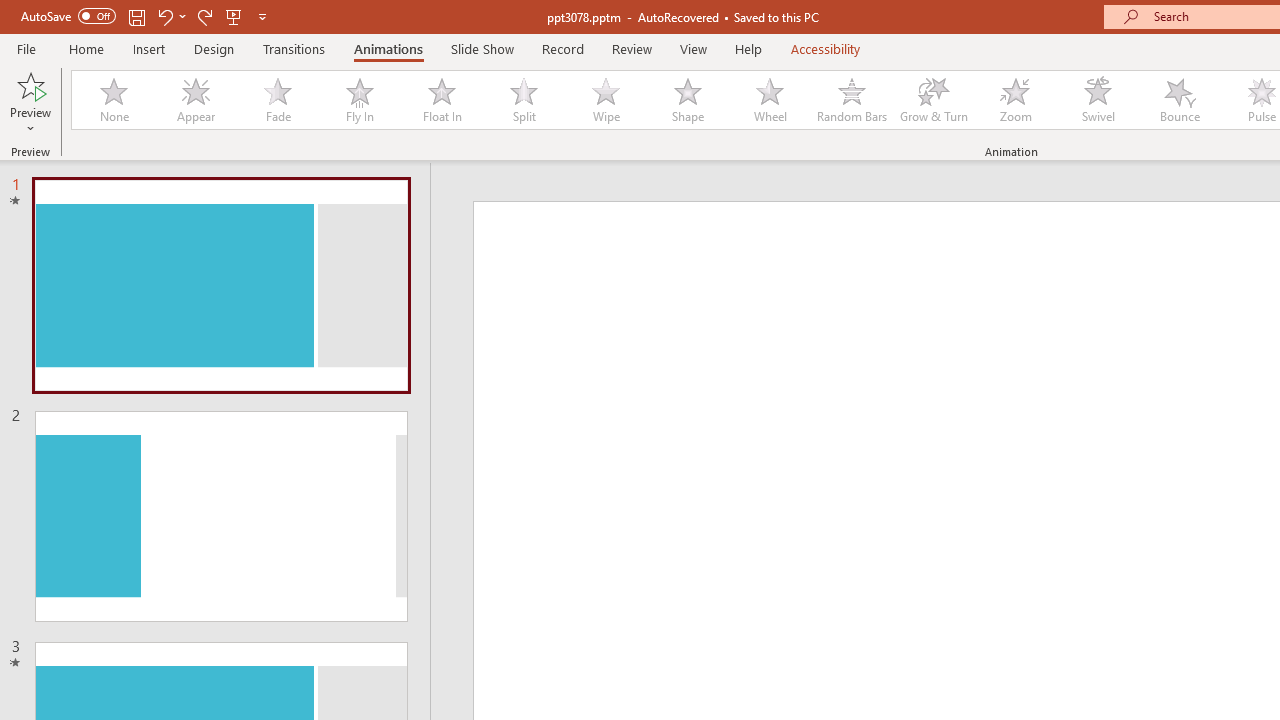  Describe the element at coordinates (605, 100) in the screenshot. I see `Wipe` at that location.